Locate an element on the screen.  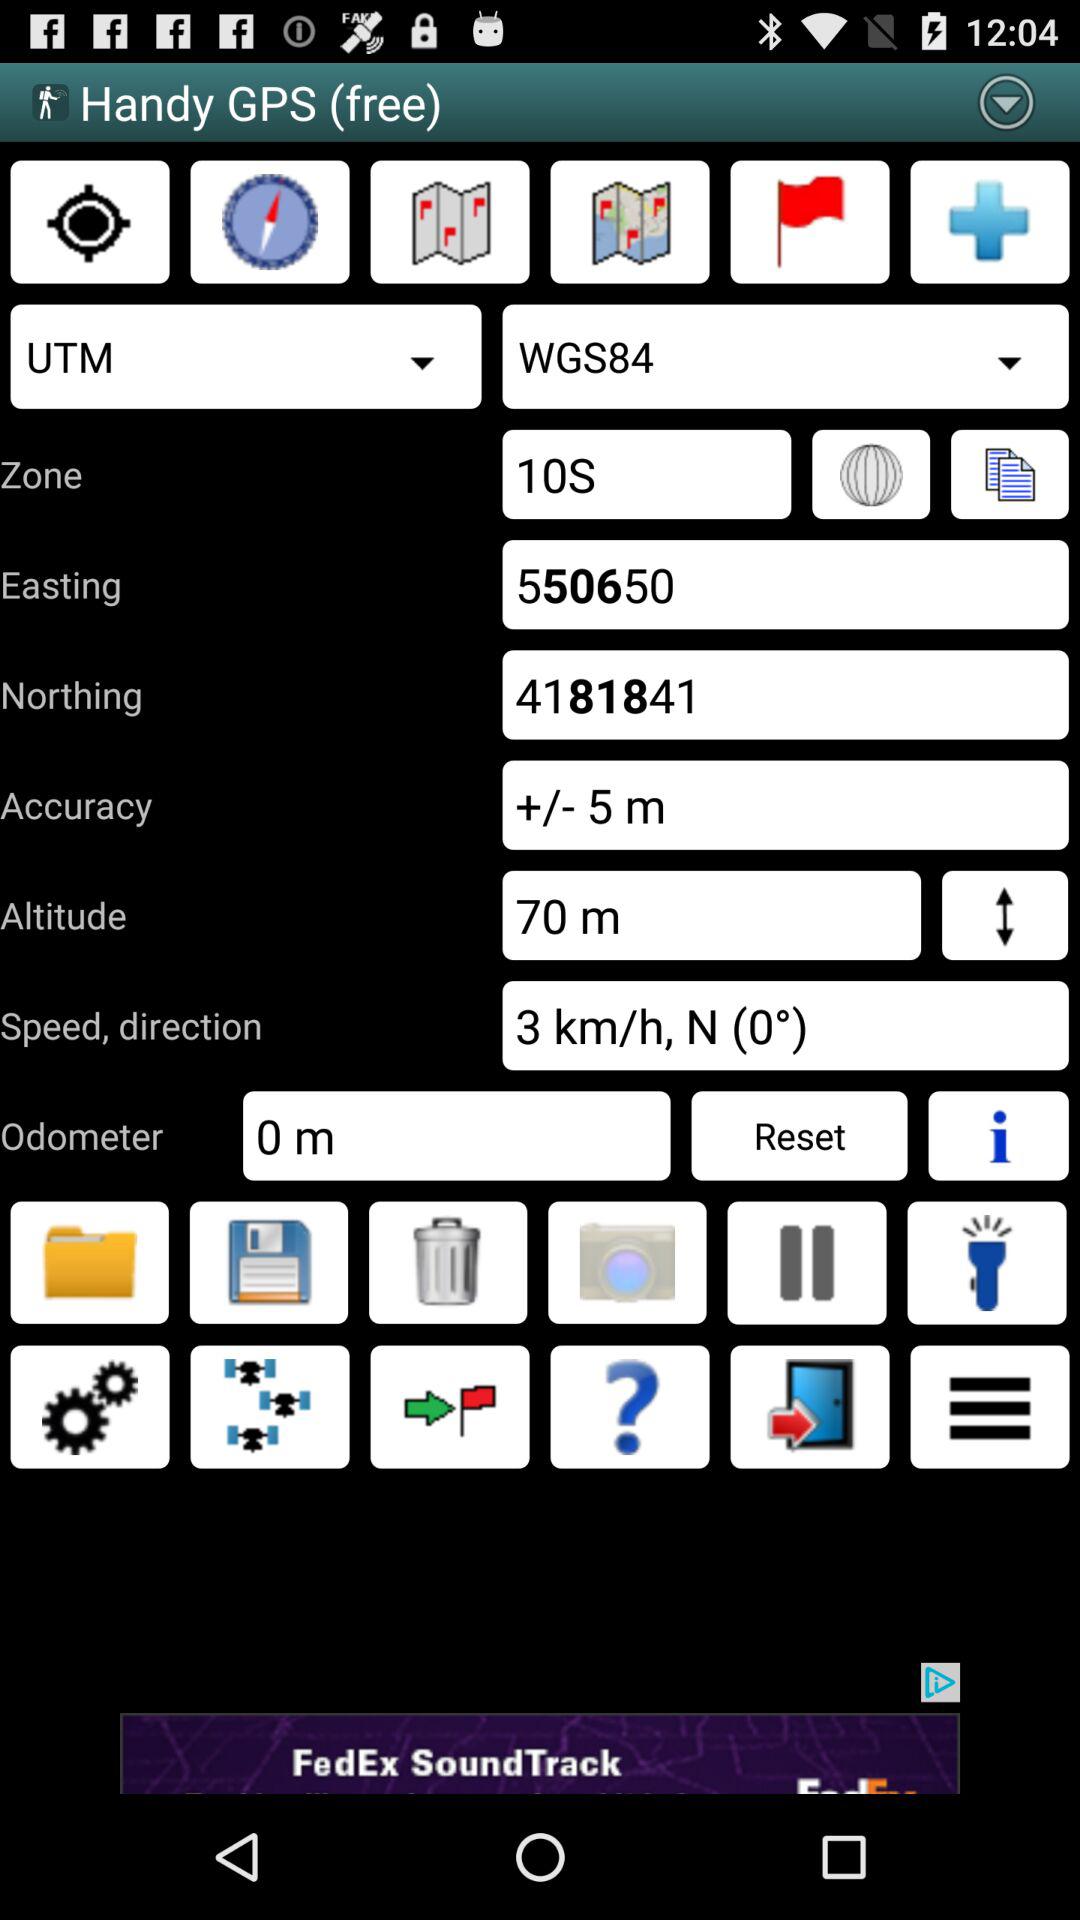
click for more items is located at coordinates (990, 1407).